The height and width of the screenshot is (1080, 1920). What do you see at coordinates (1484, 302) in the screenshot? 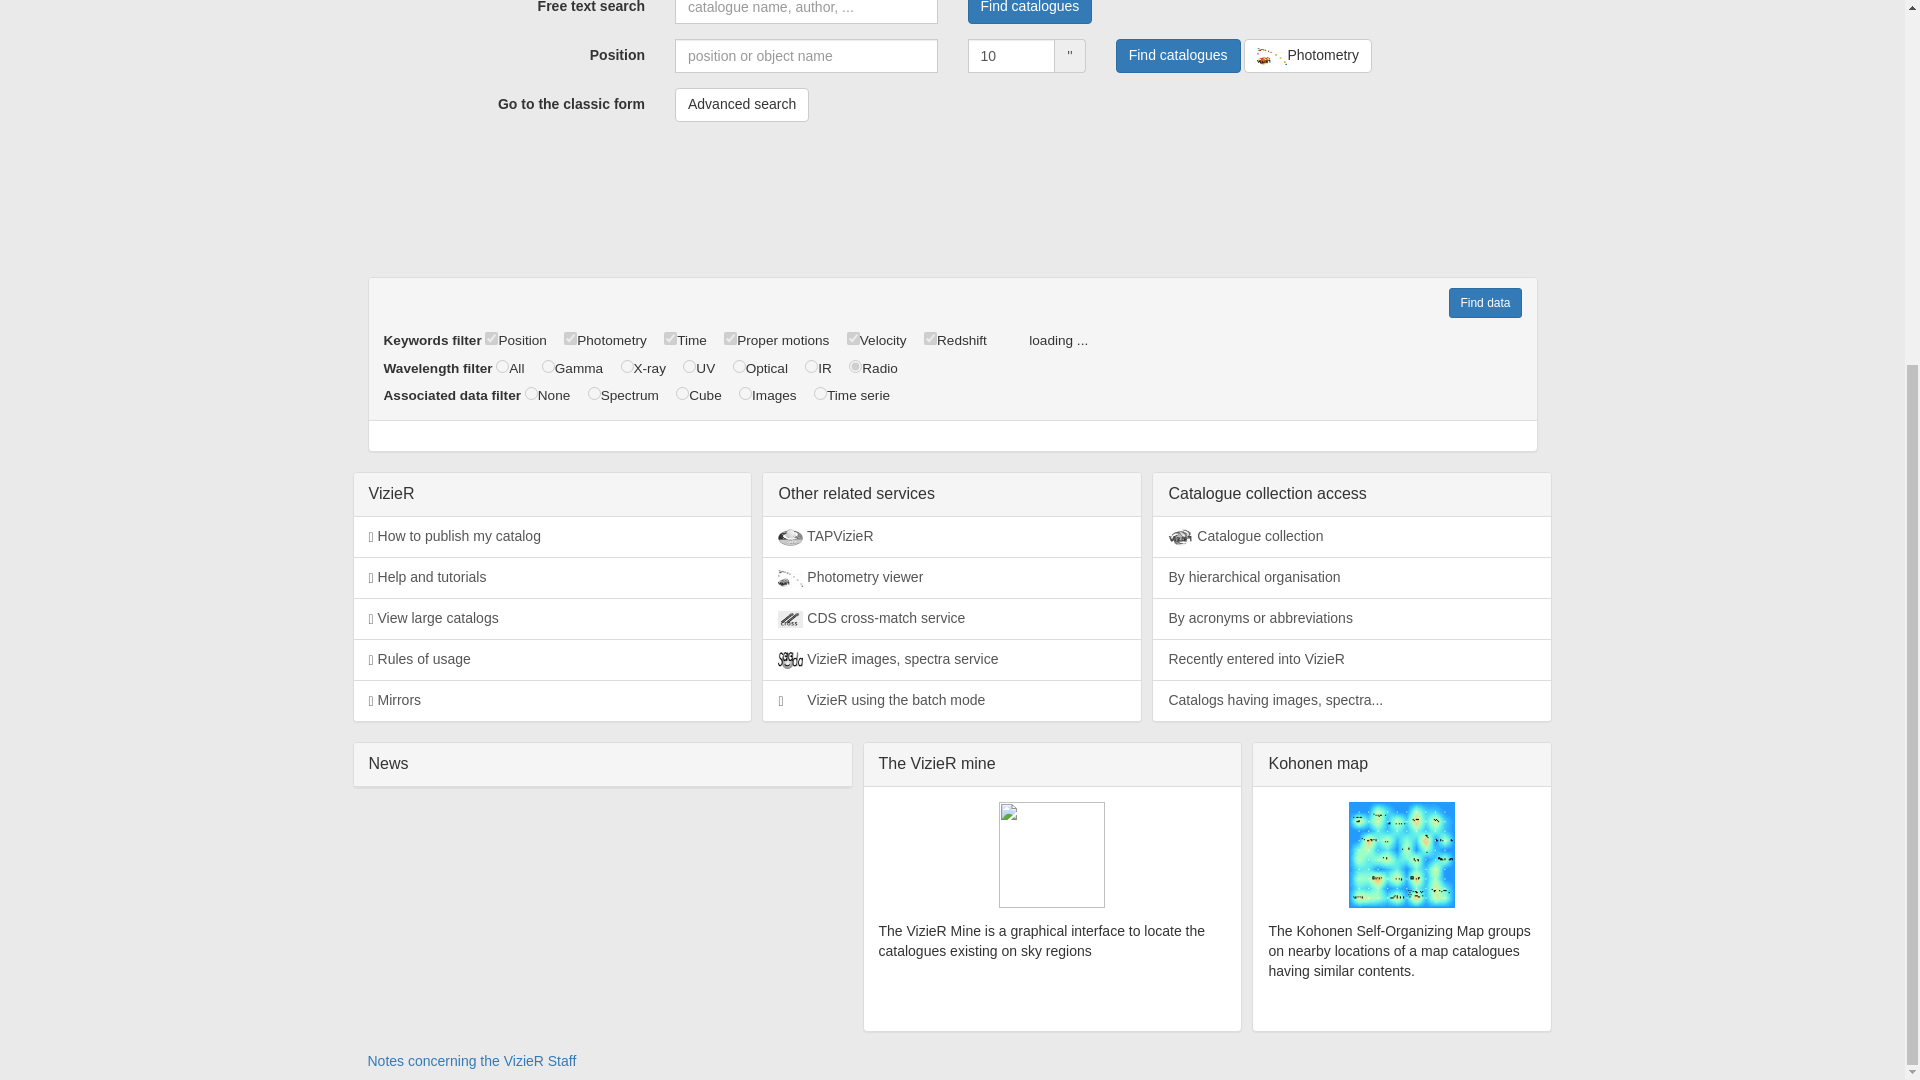
I see `Find data` at bounding box center [1484, 302].